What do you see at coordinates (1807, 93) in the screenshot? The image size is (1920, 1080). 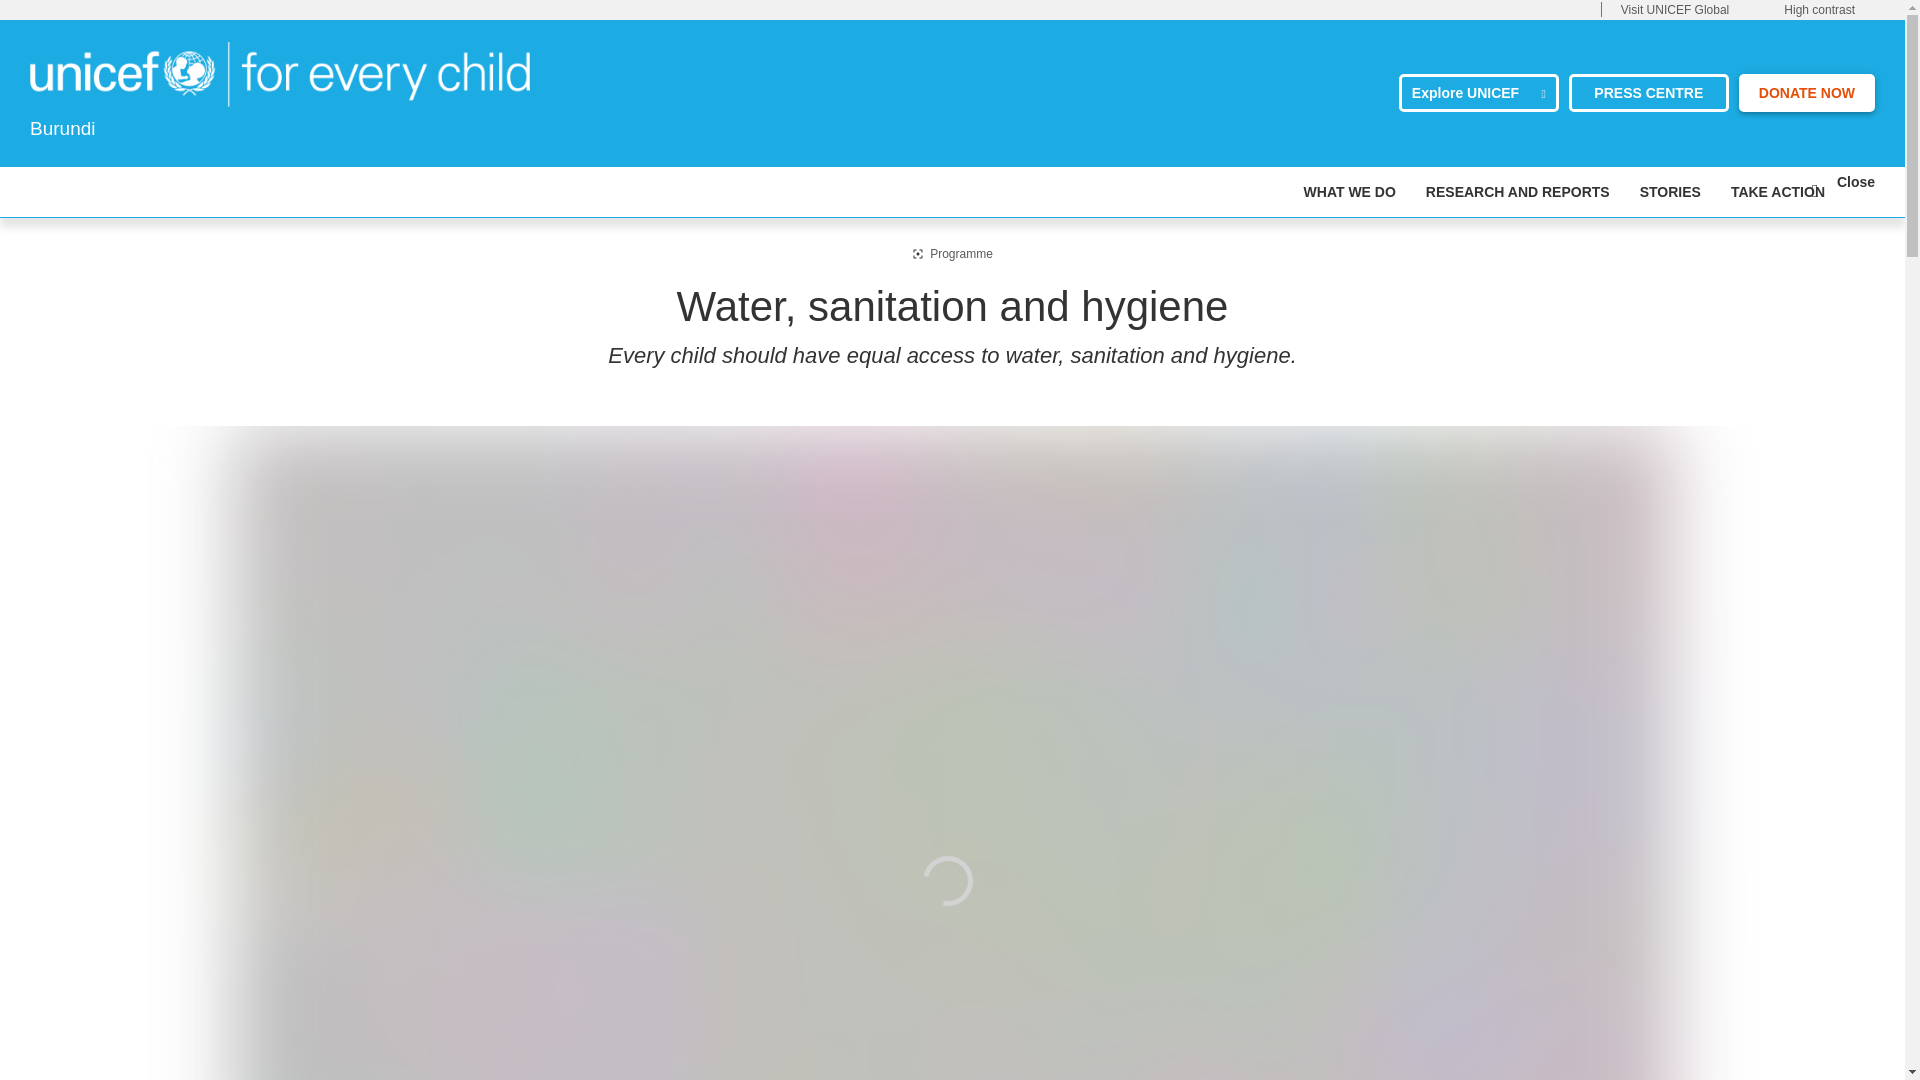 I see `DONATE NOW` at bounding box center [1807, 93].